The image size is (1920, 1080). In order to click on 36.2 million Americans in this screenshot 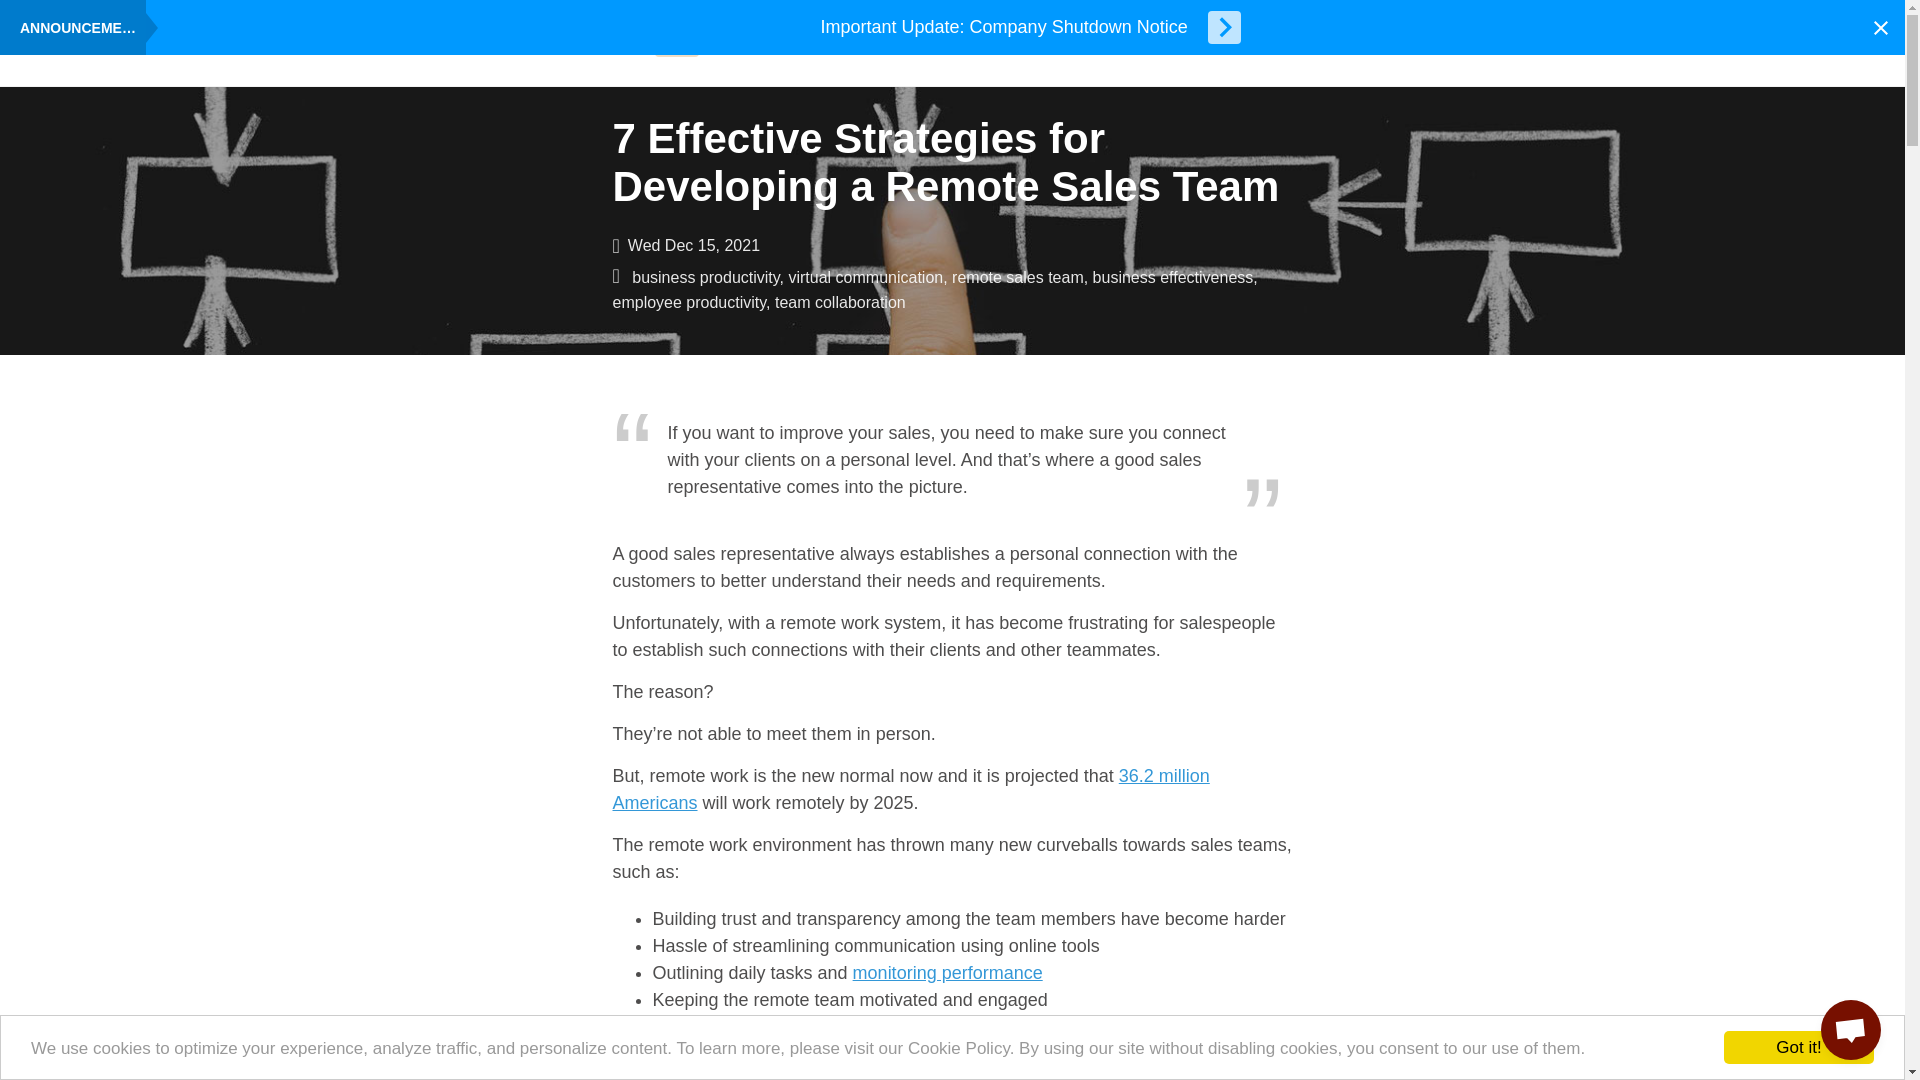, I will do `click(910, 789)`.